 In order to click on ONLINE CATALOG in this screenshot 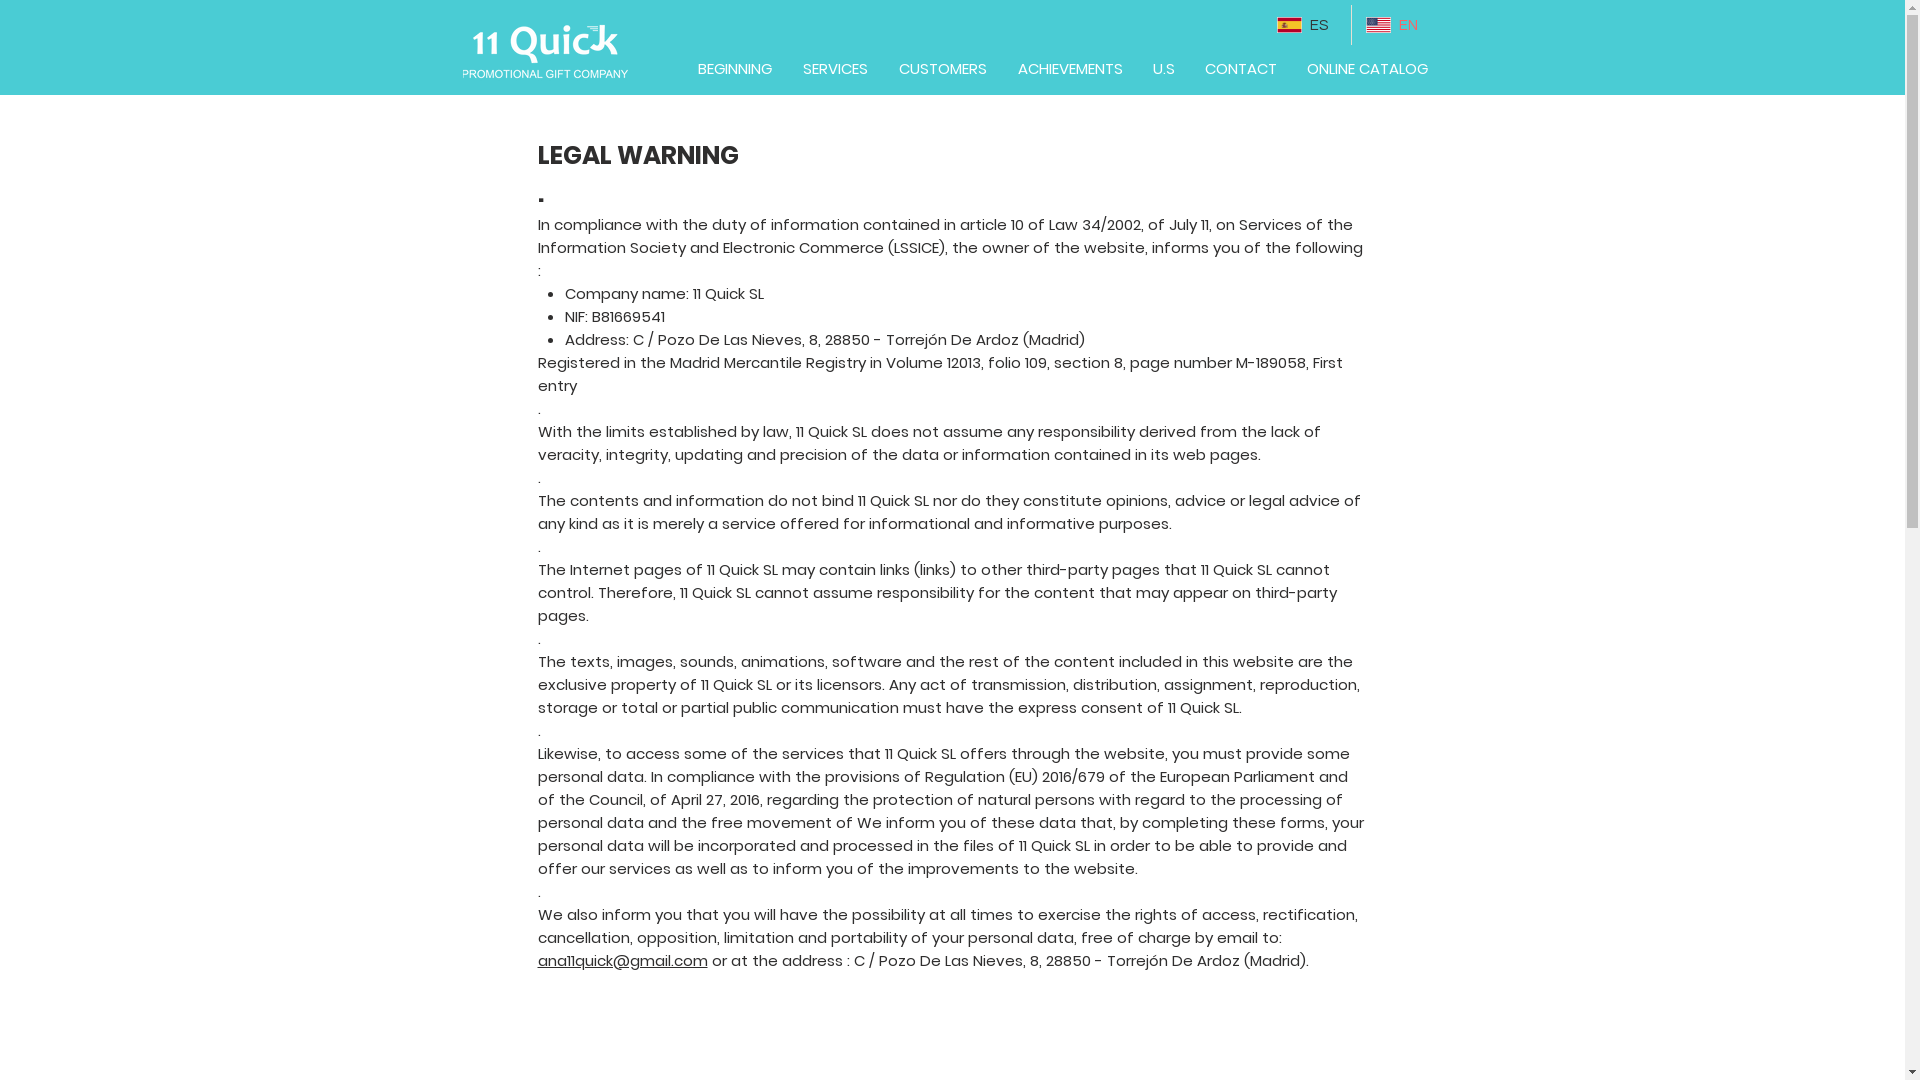, I will do `click(1368, 69)`.